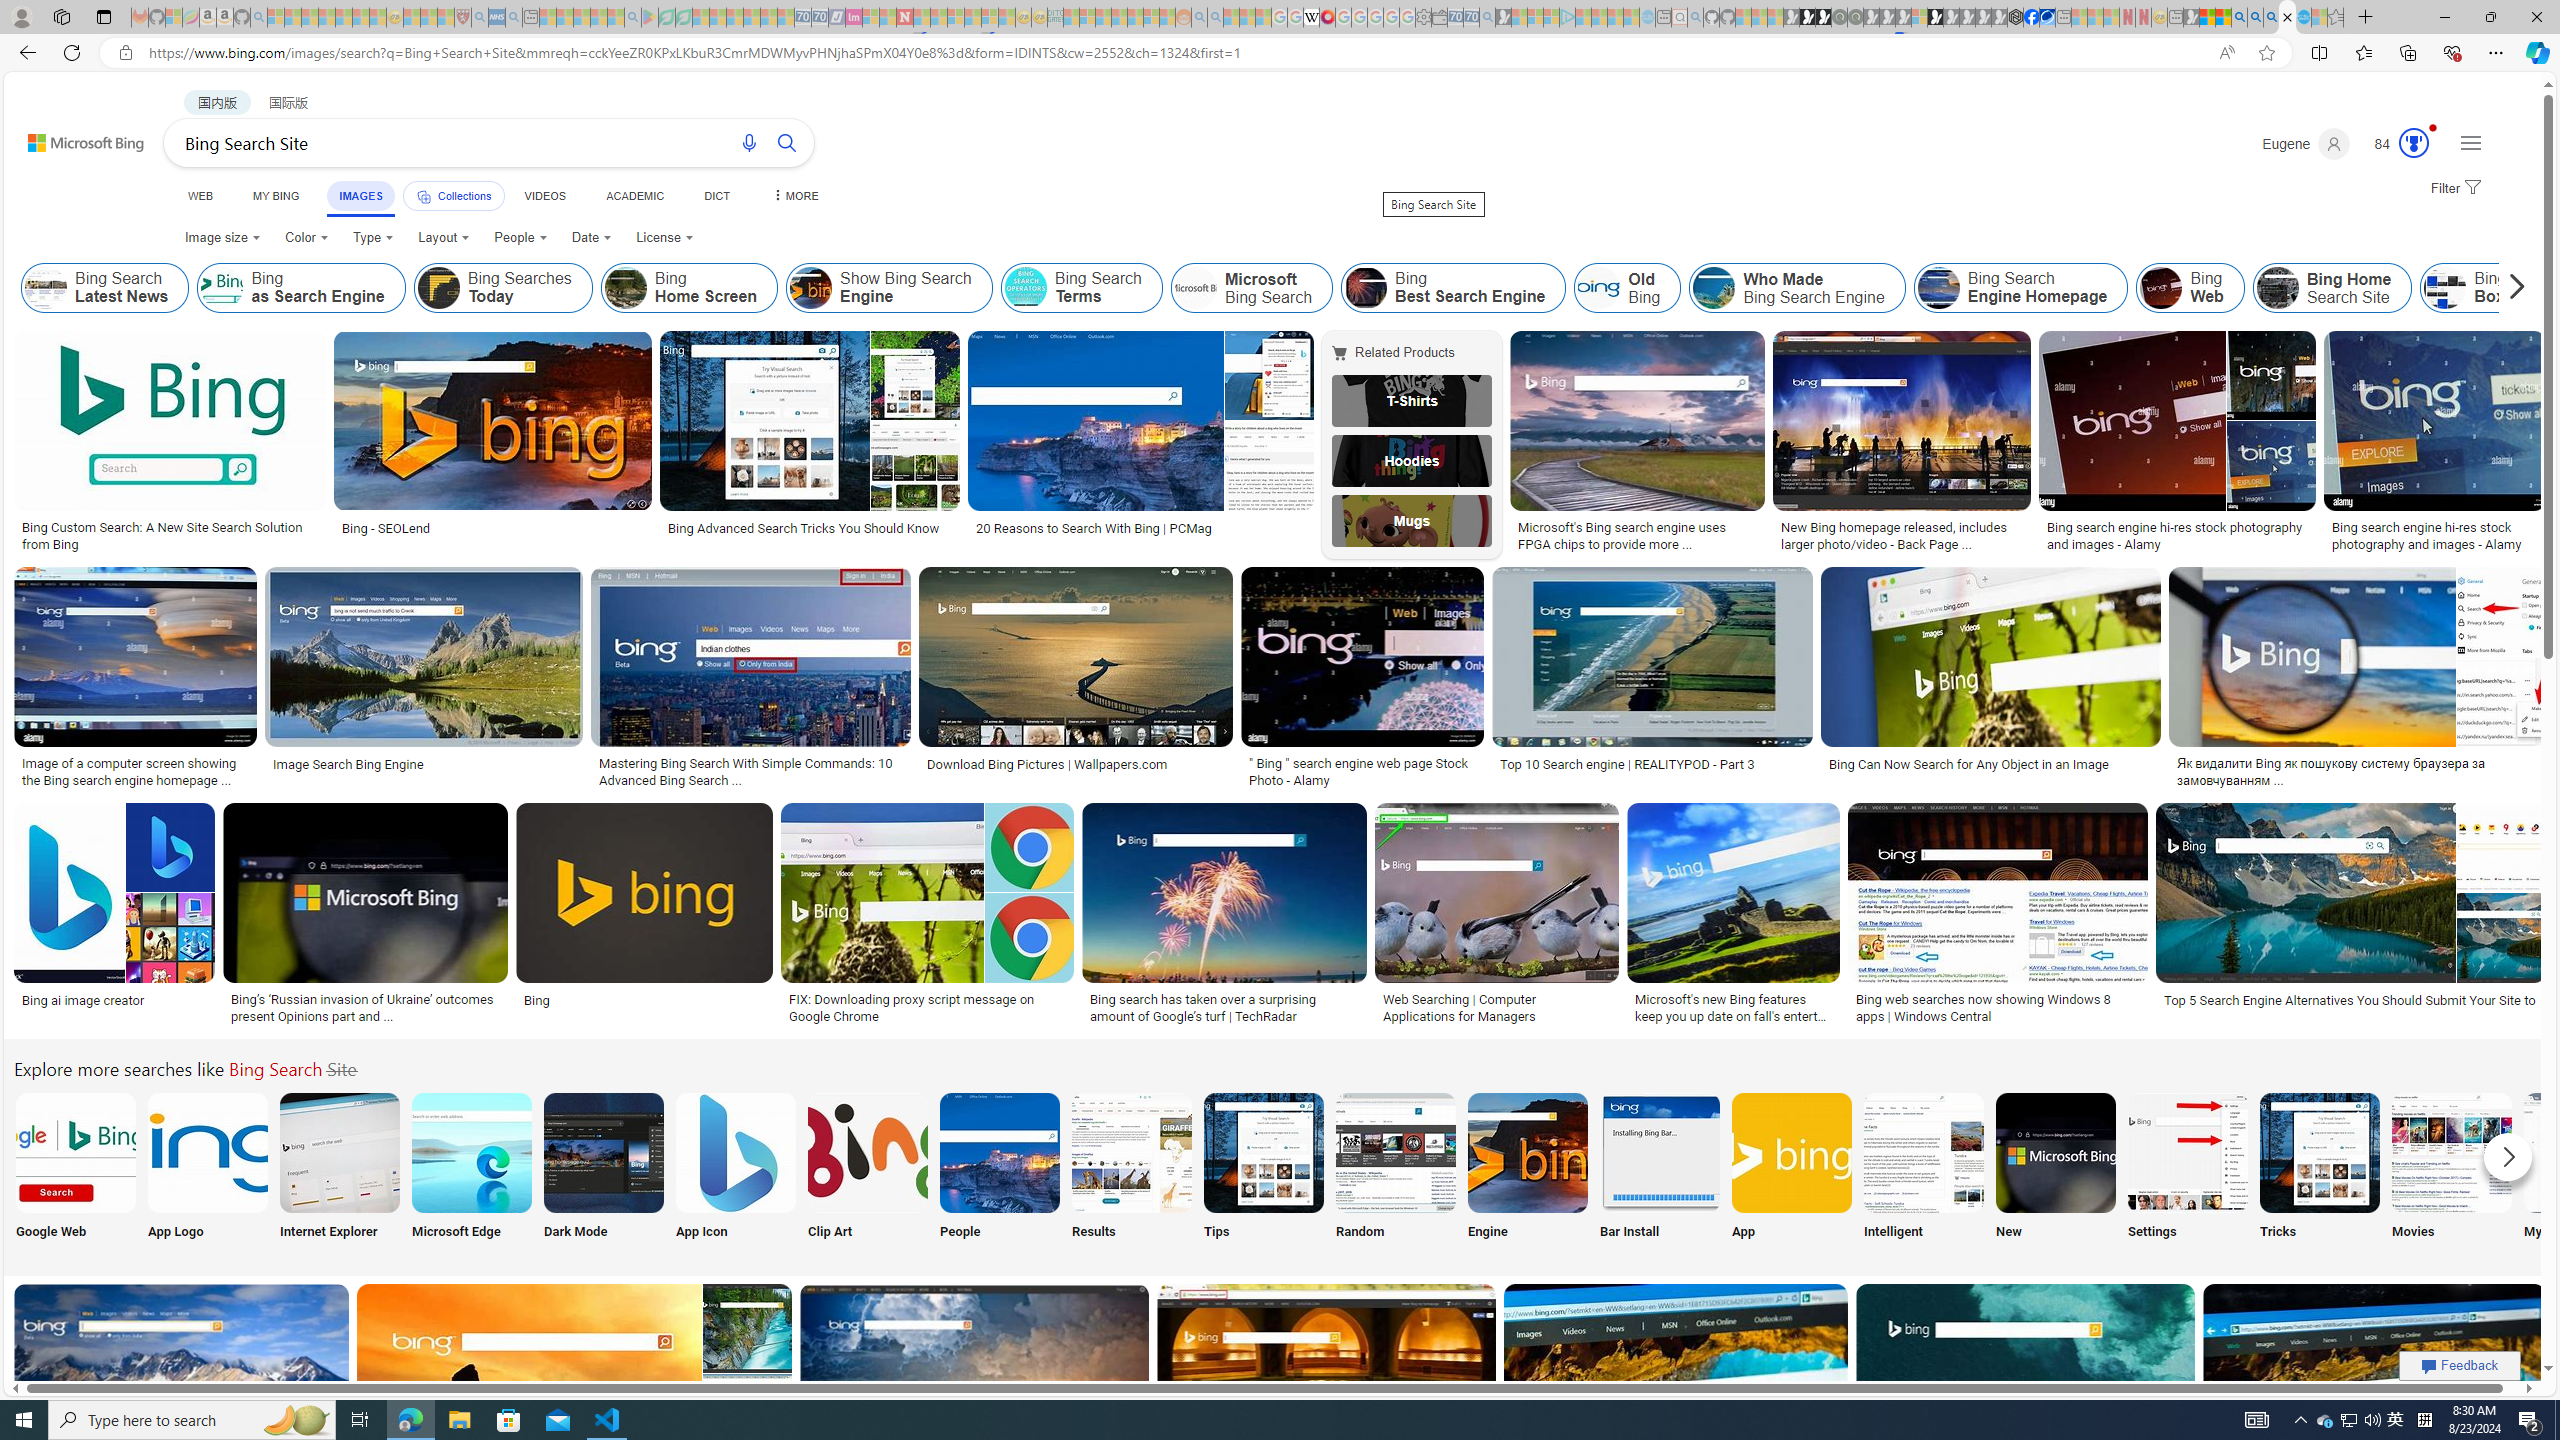 The height and width of the screenshot is (1440, 2560). Describe the element at coordinates (736, 1170) in the screenshot. I see `Bing Search App Icon App Icon` at that location.